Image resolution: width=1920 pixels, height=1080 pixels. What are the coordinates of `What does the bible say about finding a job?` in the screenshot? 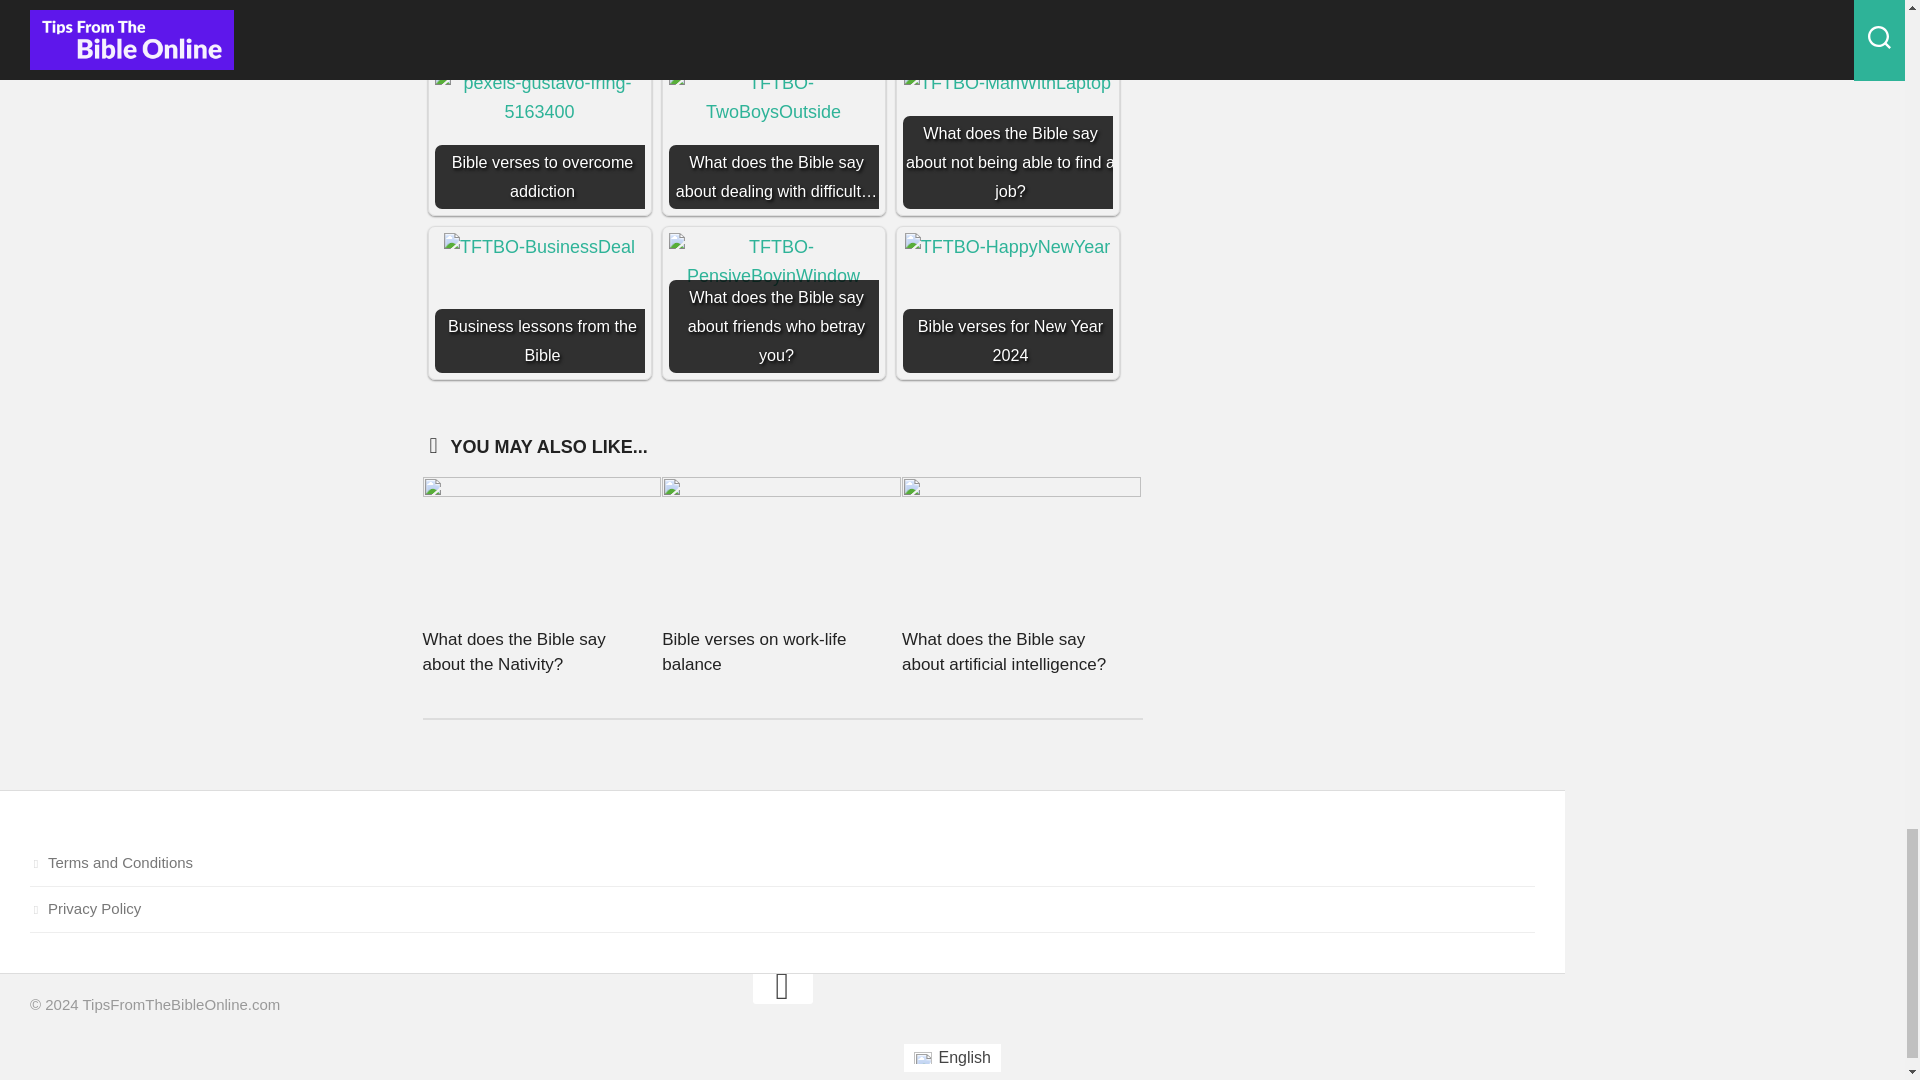 It's located at (772, 22).